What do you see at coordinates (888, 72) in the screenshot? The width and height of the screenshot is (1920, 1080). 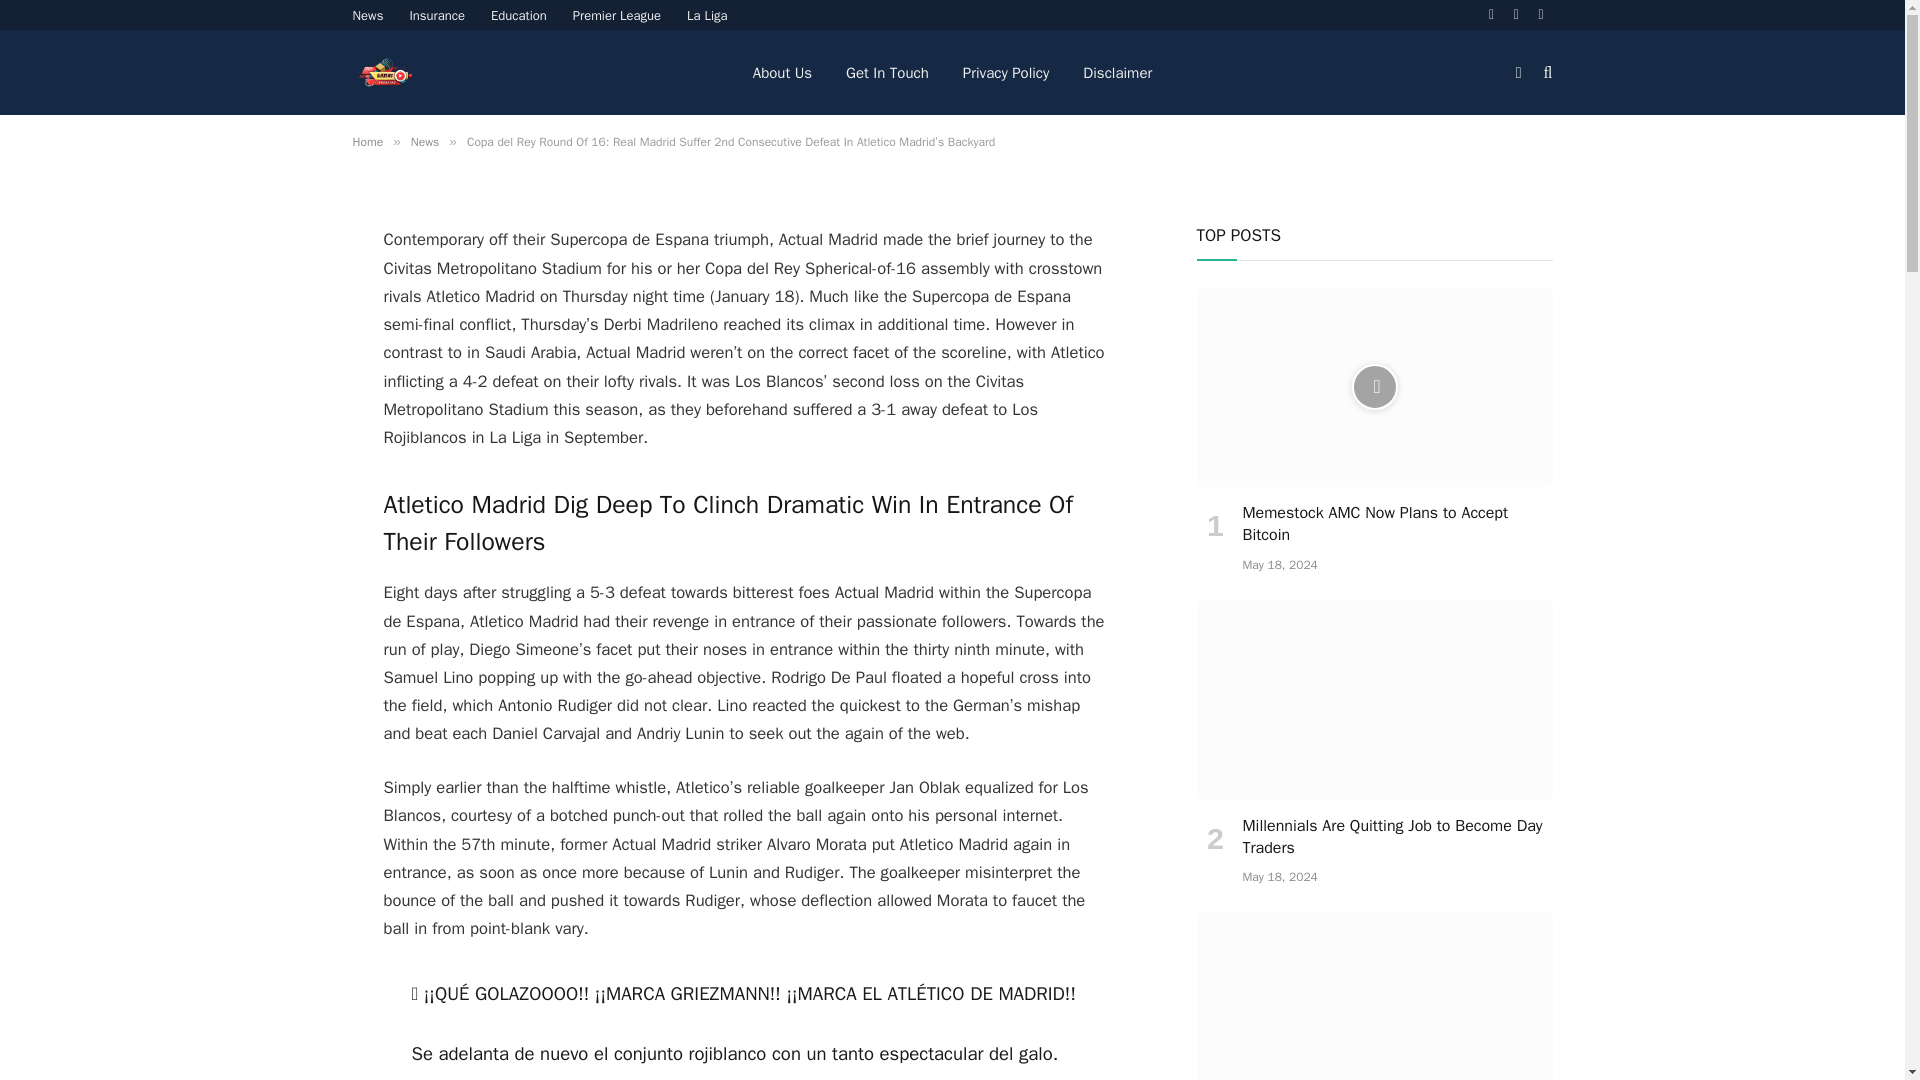 I see `Get In Touch` at bounding box center [888, 72].